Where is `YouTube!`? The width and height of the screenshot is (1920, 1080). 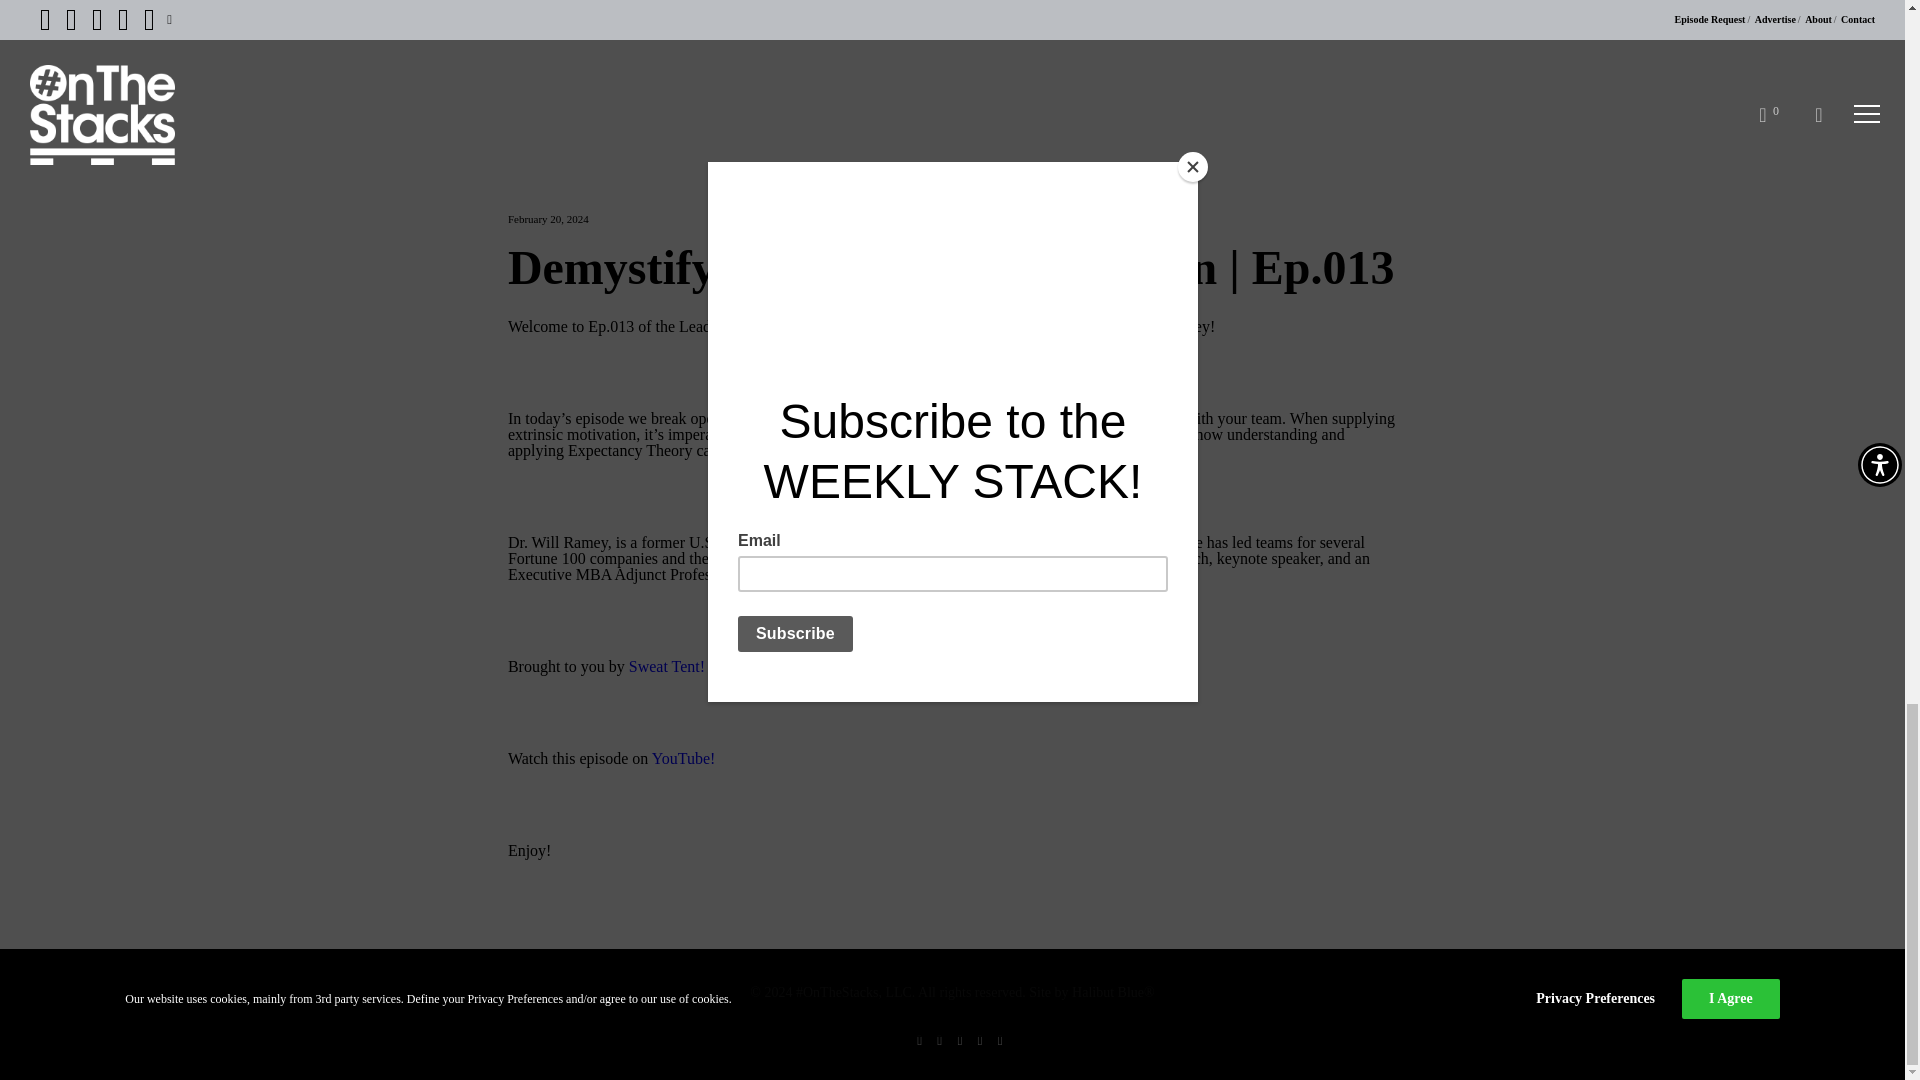 YouTube! is located at coordinates (684, 758).